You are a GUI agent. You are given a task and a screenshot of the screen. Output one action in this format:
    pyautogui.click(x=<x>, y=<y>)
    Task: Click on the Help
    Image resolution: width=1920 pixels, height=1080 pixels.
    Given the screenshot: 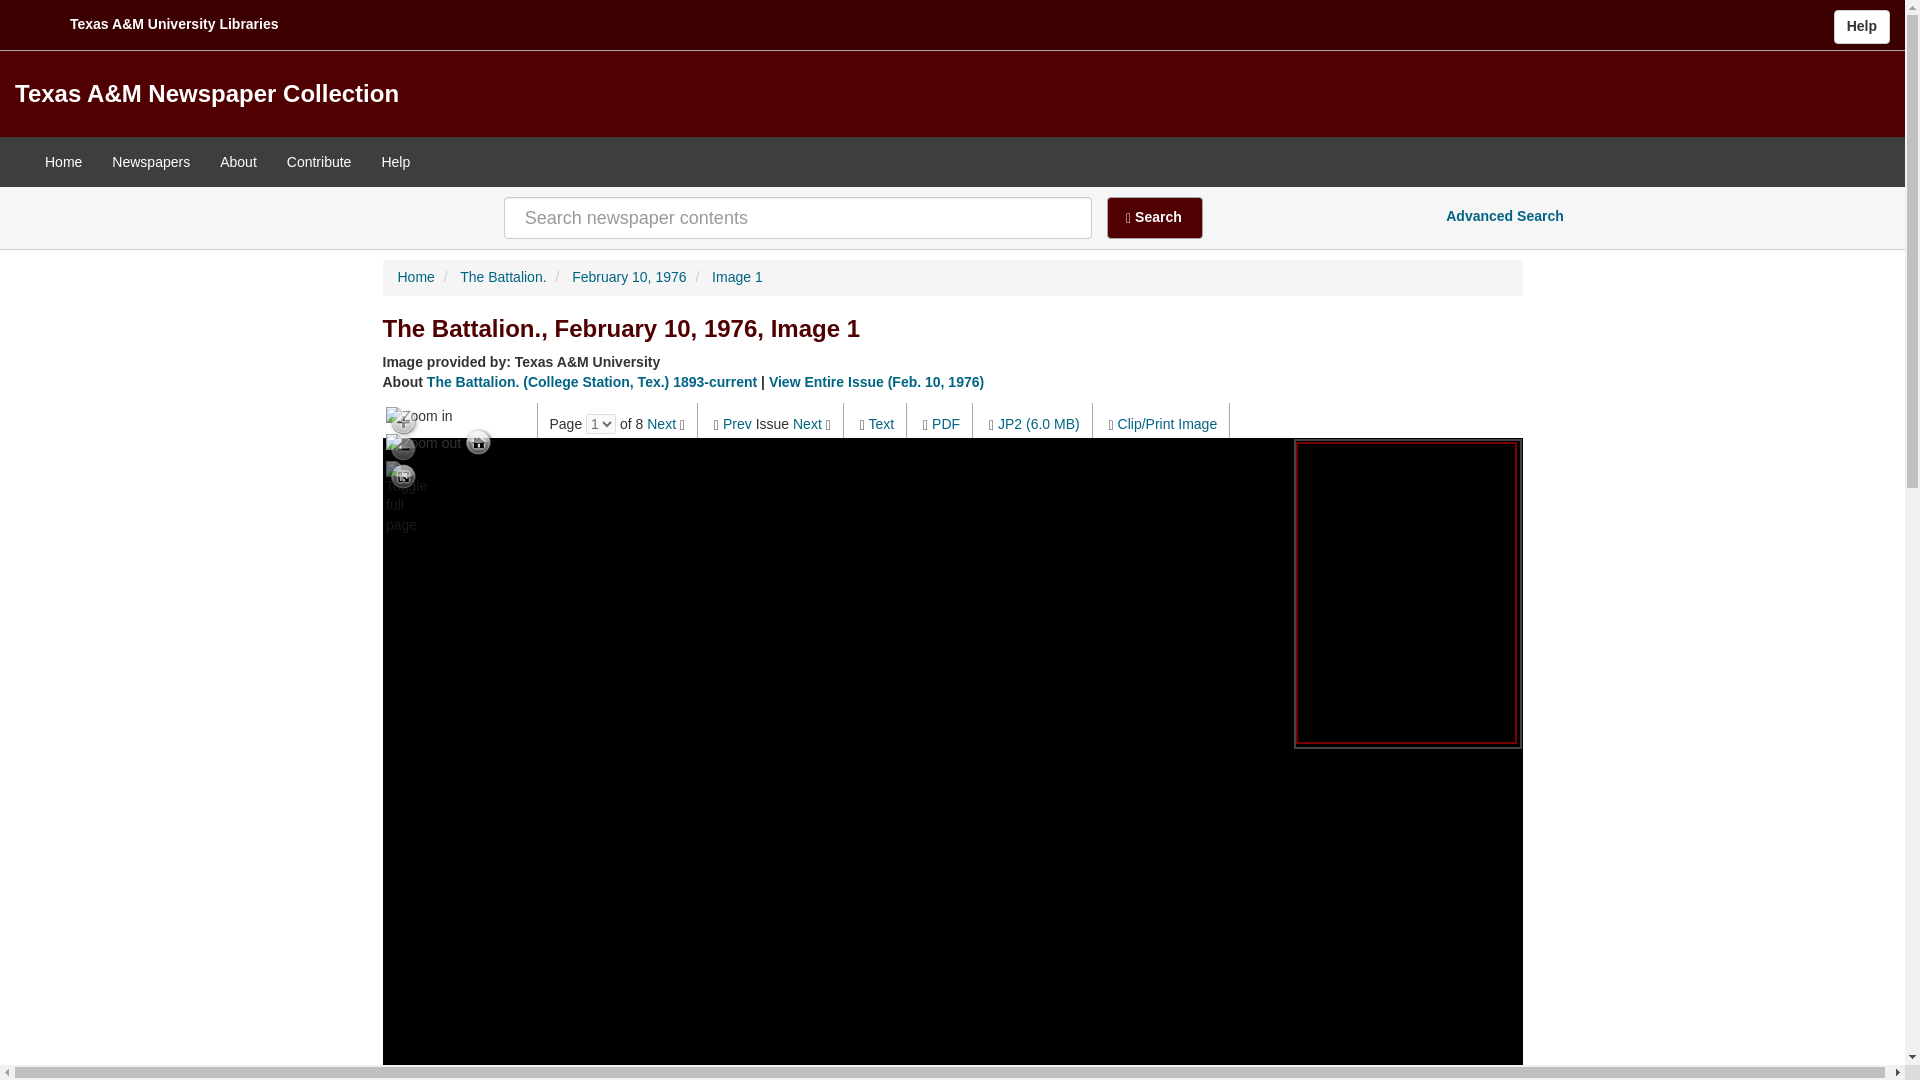 What is the action you would take?
    pyautogui.click(x=1861, y=26)
    